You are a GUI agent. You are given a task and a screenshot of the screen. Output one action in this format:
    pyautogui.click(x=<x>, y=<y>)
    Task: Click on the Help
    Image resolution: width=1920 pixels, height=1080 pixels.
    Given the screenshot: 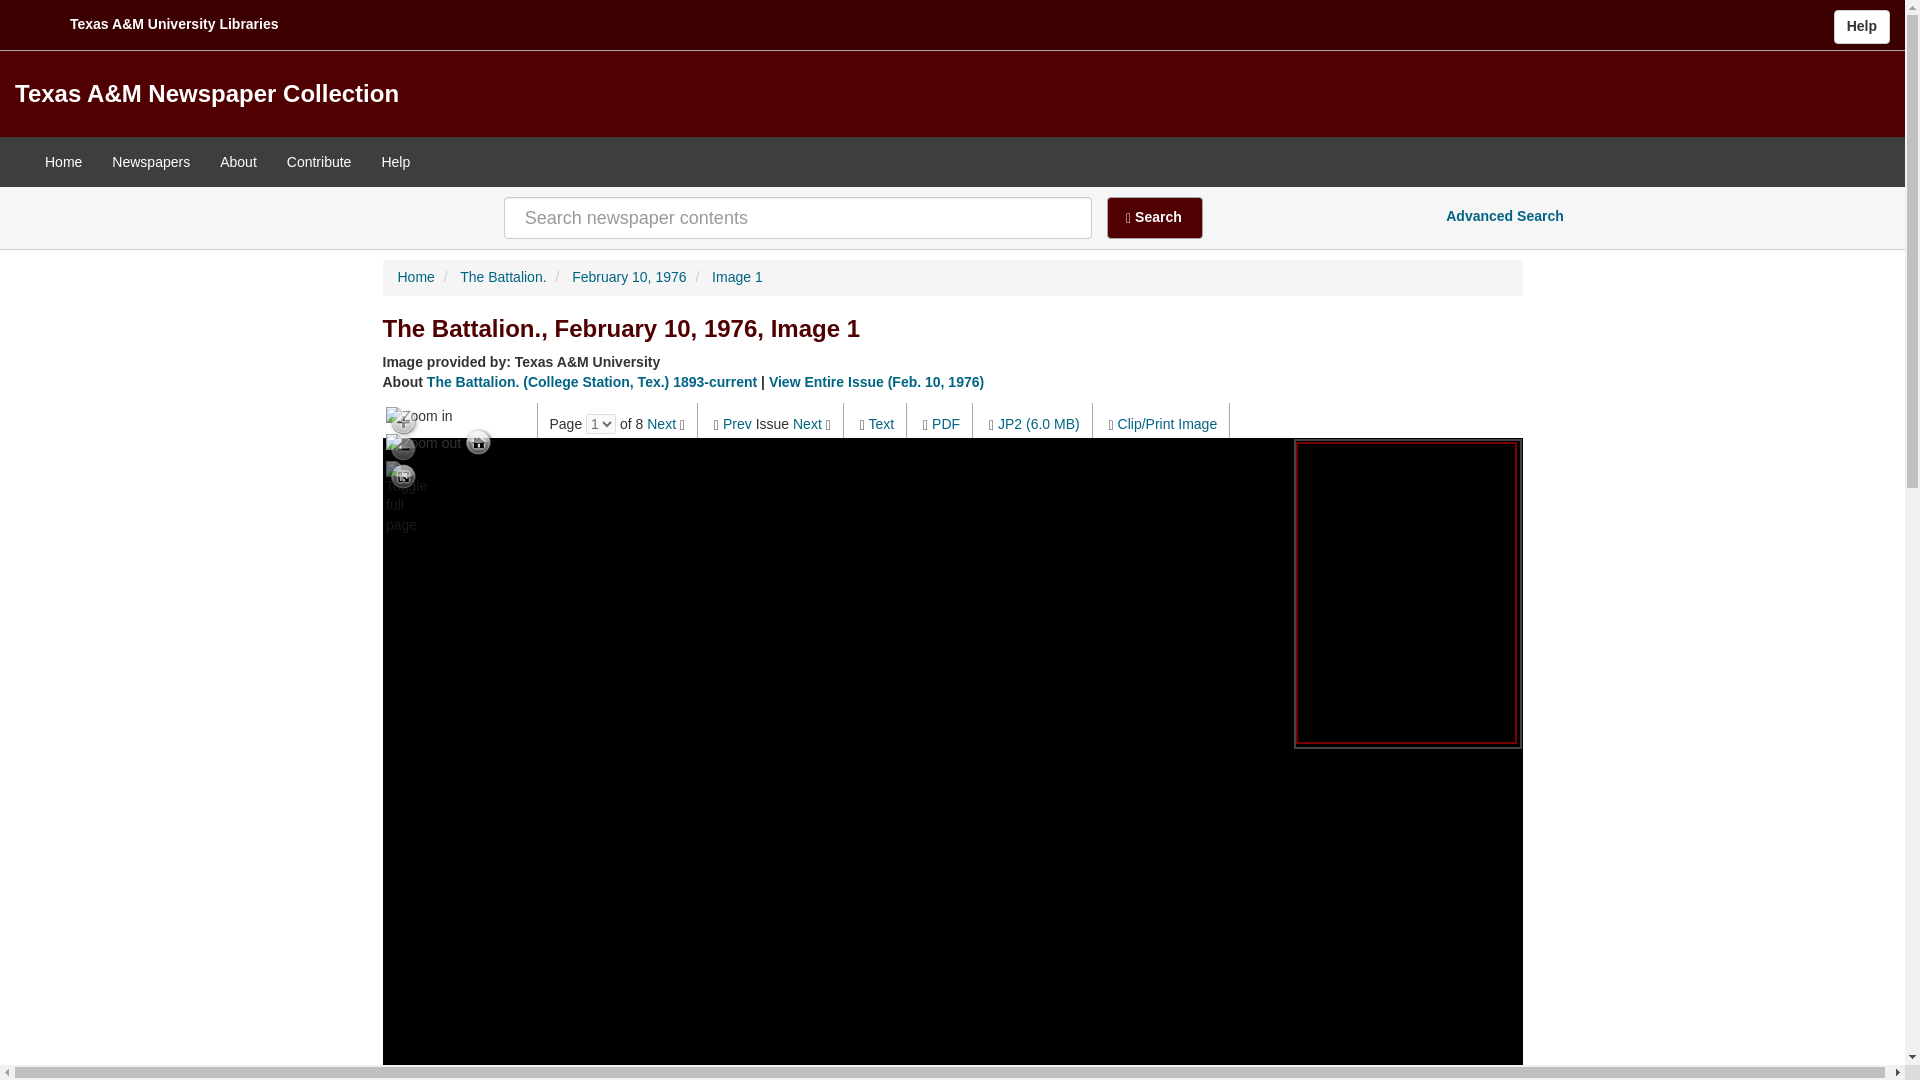 What is the action you would take?
    pyautogui.click(x=1861, y=26)
    